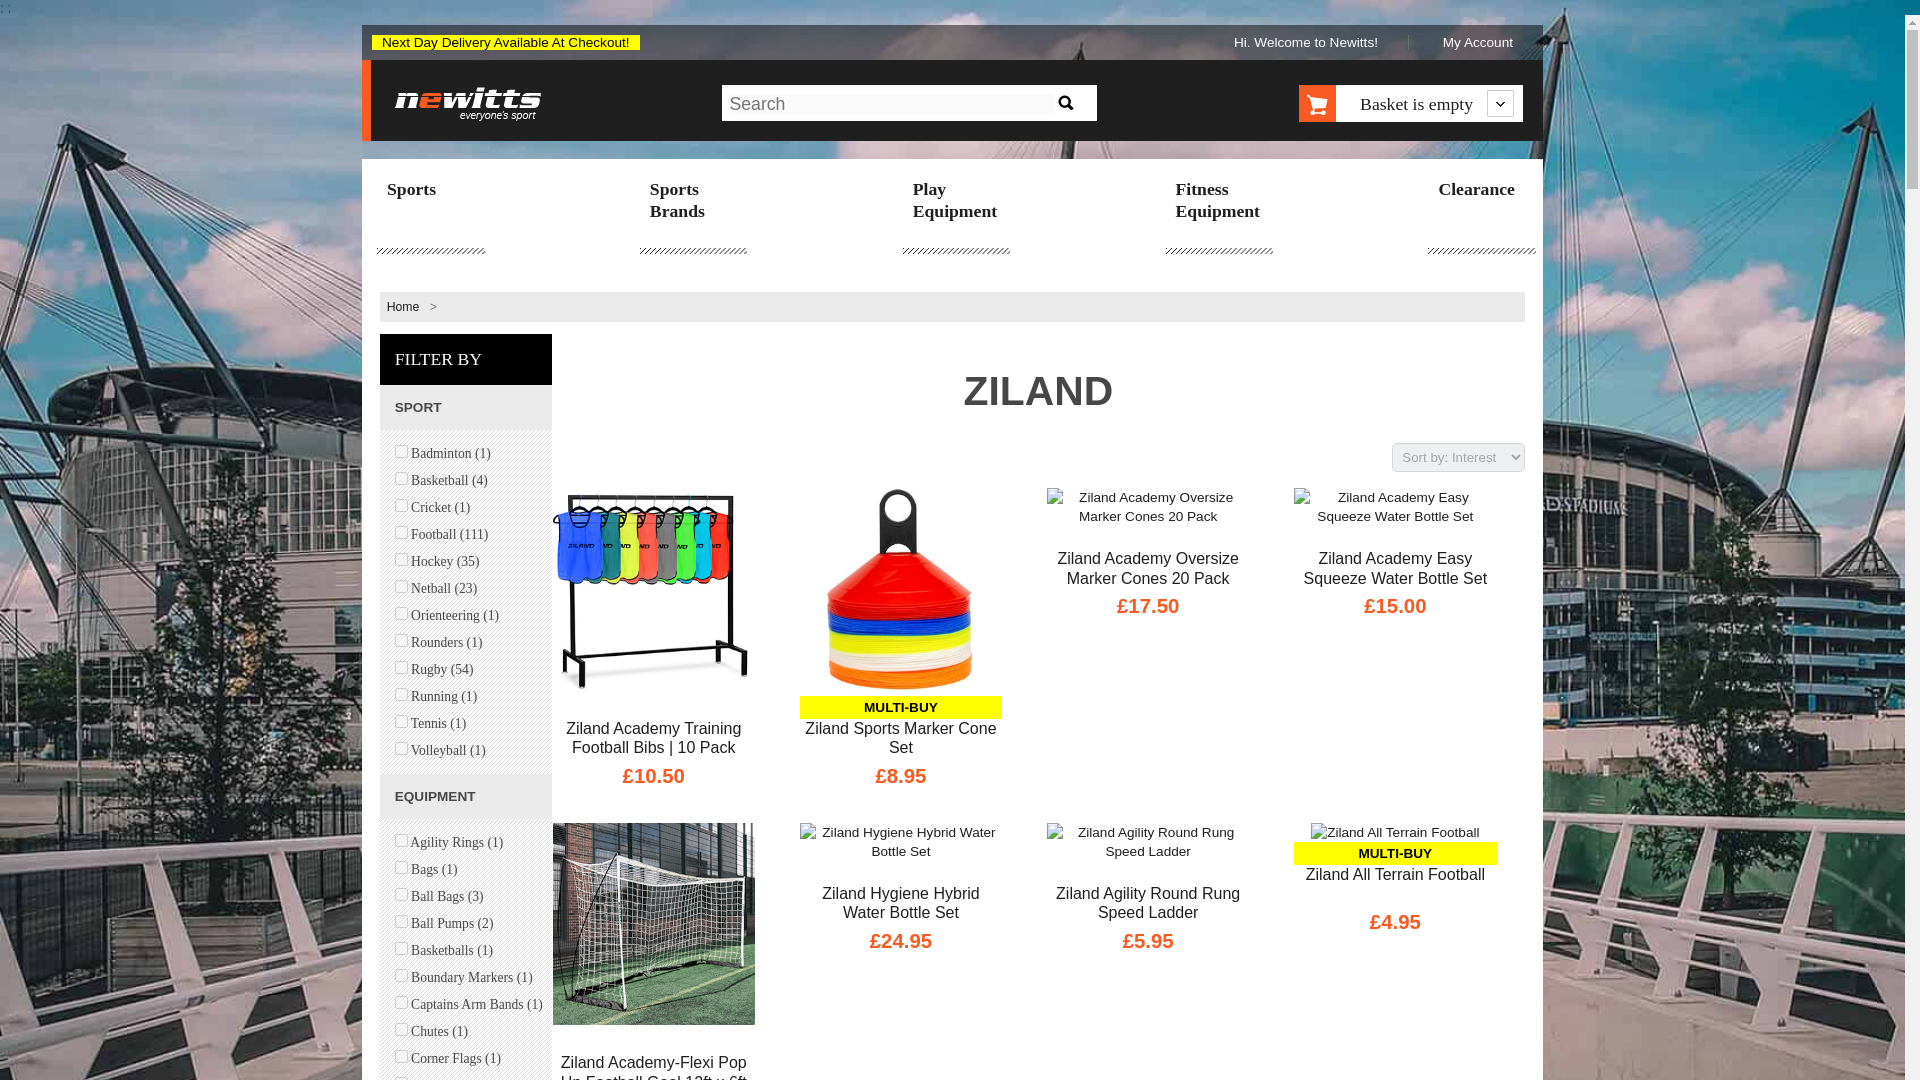  I want to click on Rugby, so click(401, 666).